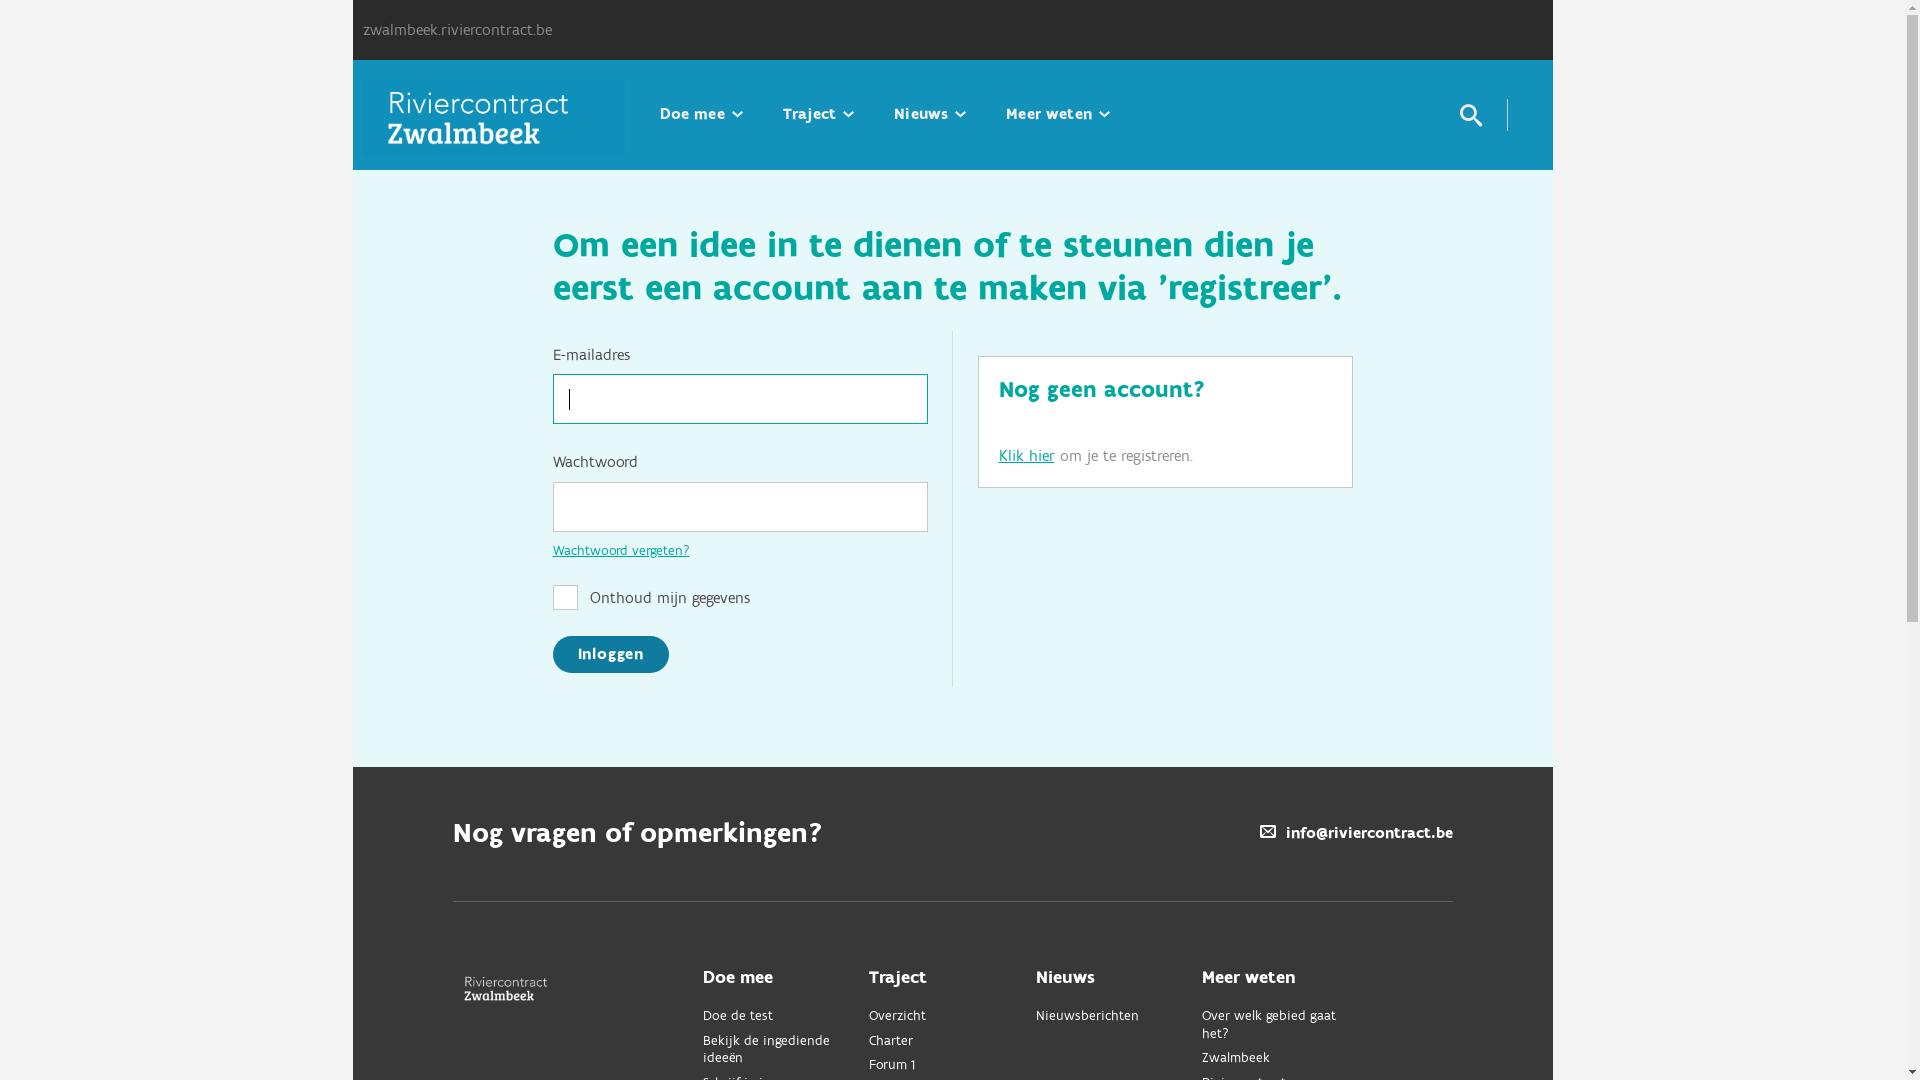 This screenshot has height=1080, width=1920. I want to click on Doe de test, so click(778, 1017).